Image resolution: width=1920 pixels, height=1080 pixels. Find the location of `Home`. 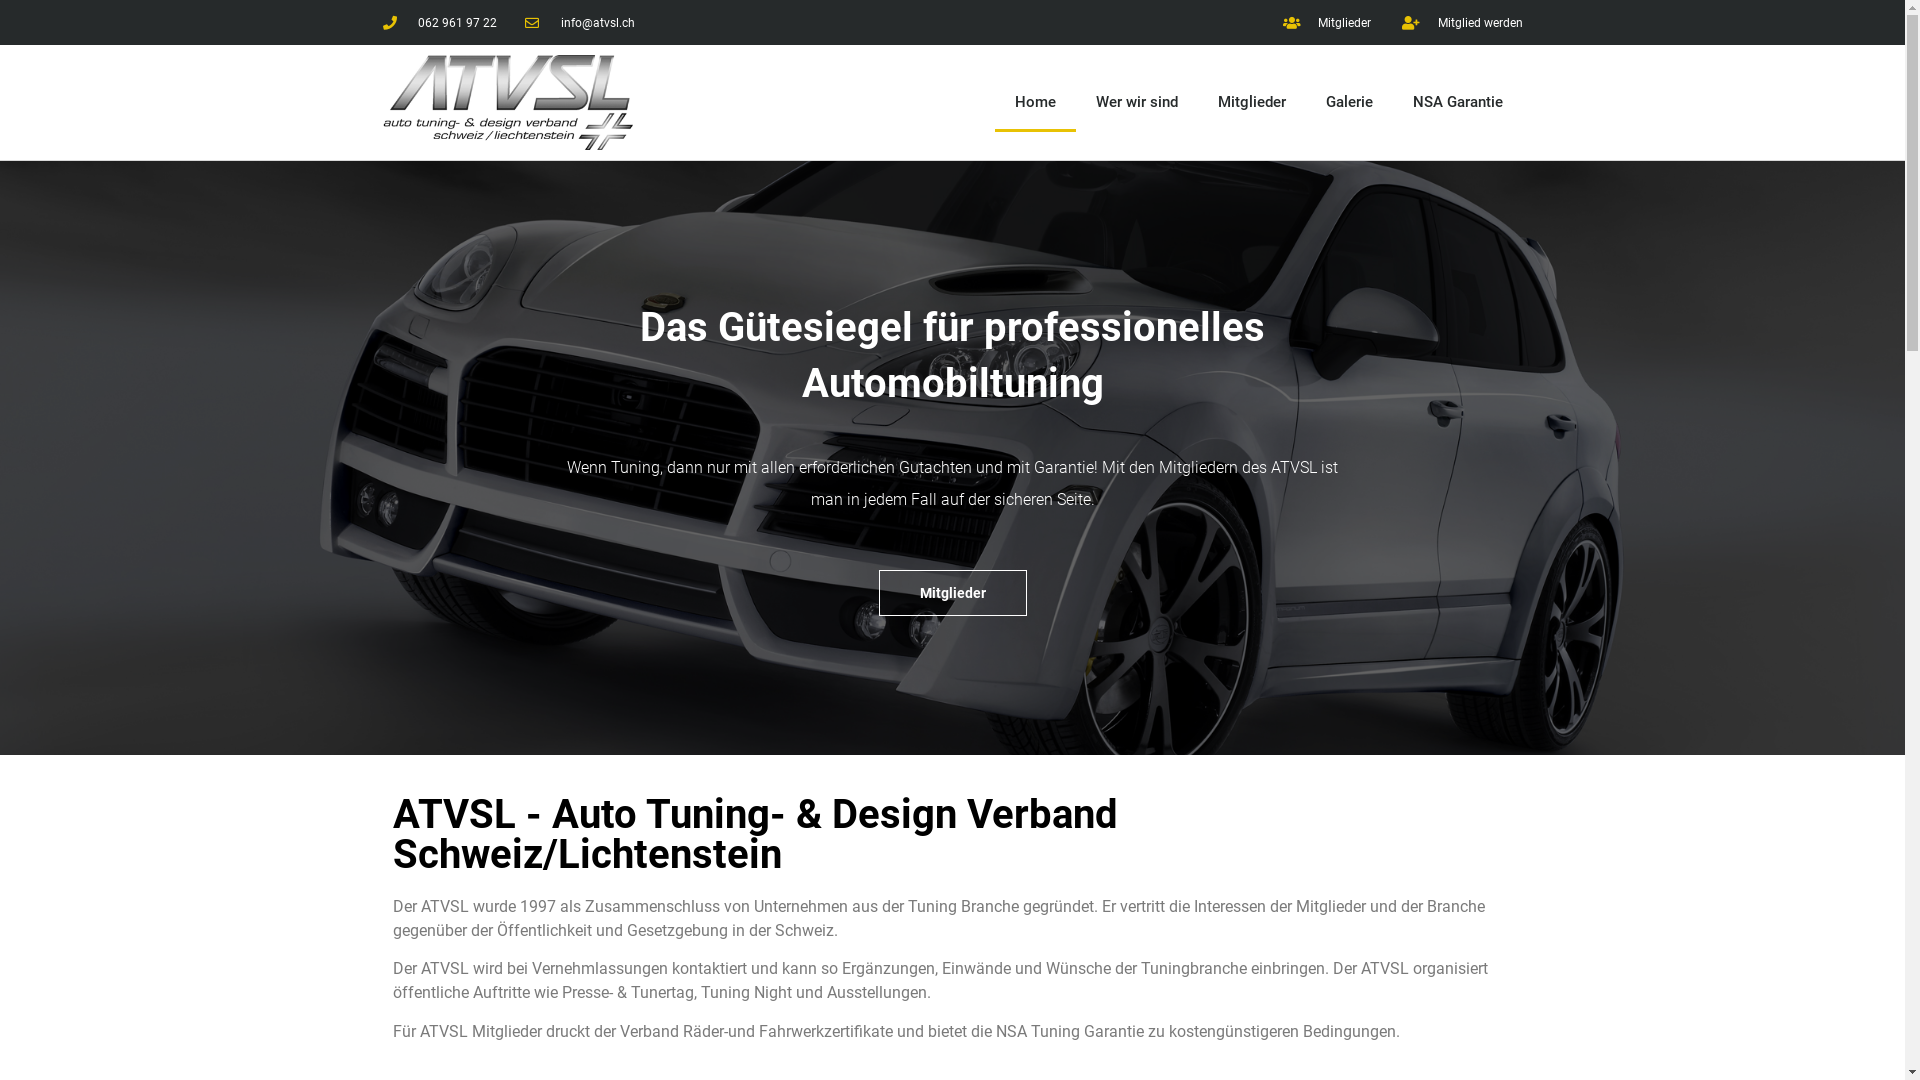

Home is located at coordinates (1034, 102).